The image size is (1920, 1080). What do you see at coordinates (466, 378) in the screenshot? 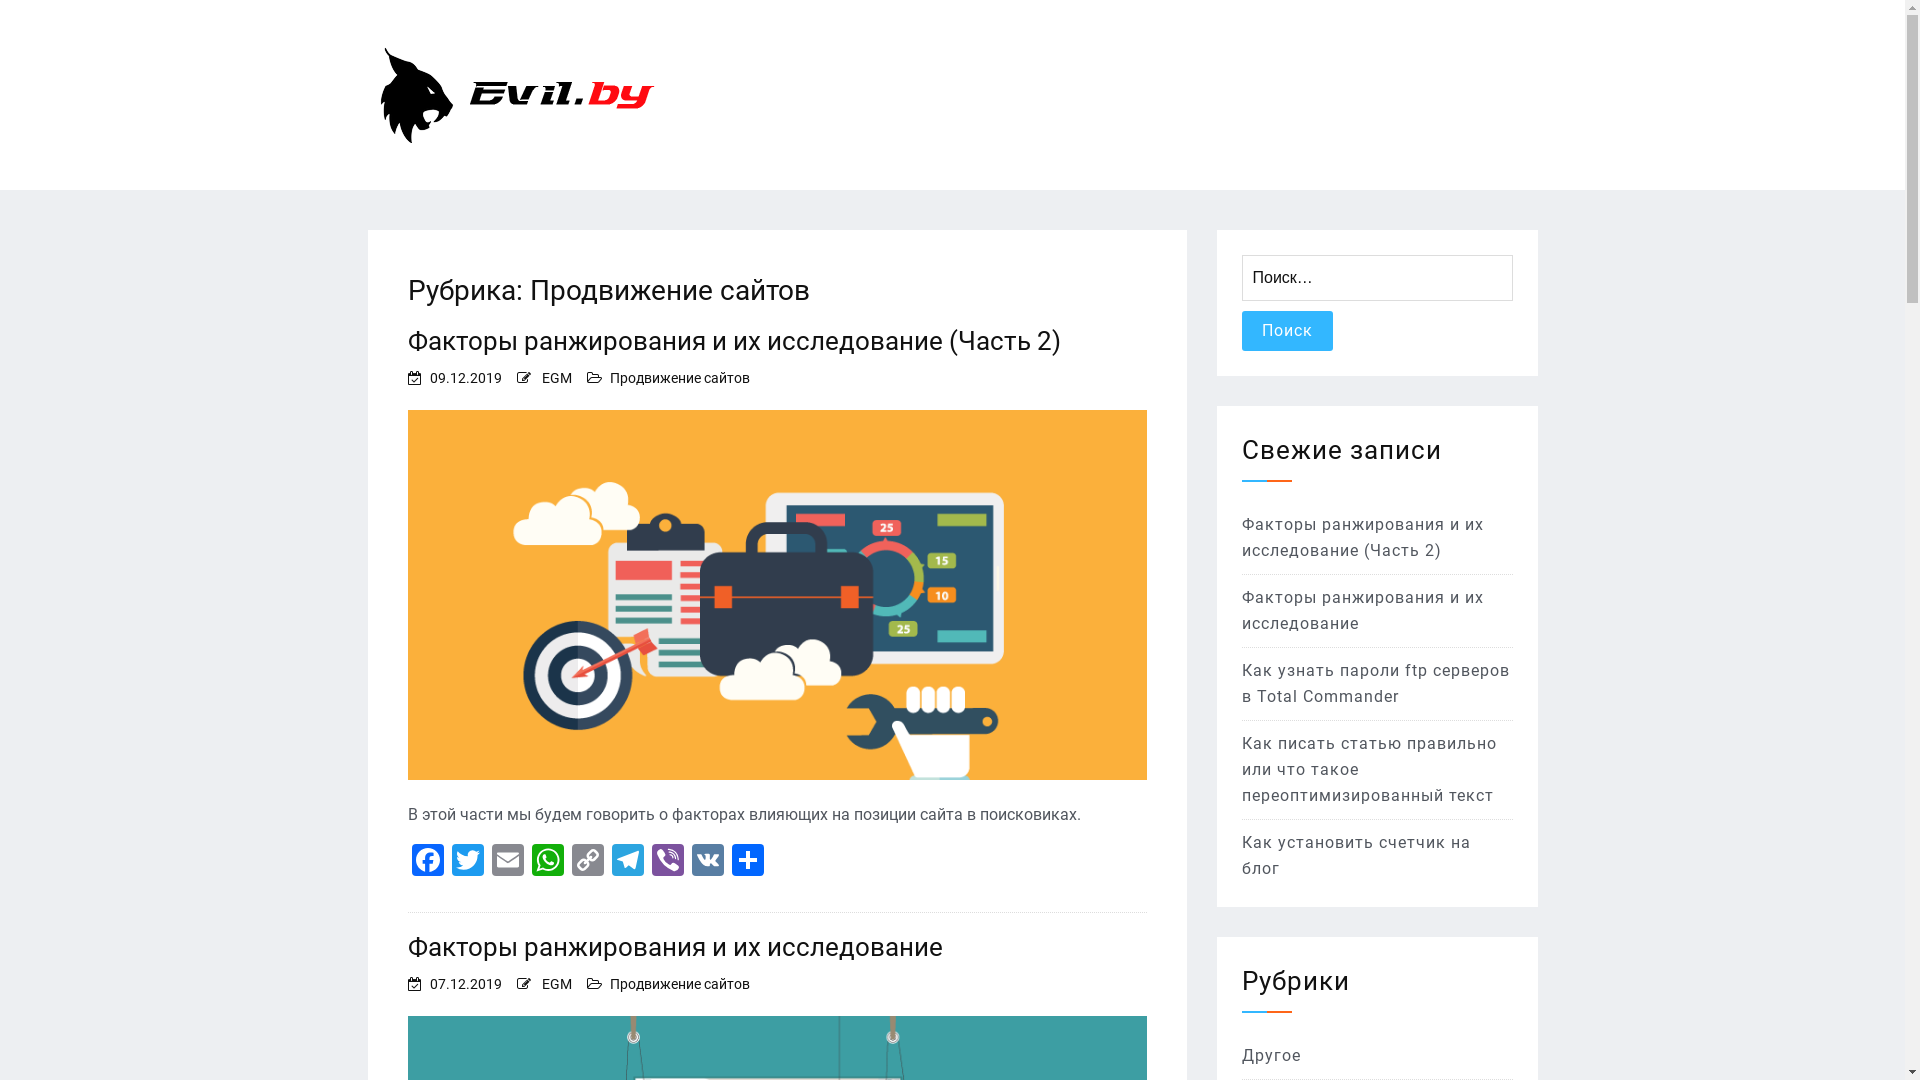
I see `09.12.2019` at bounding box center [466, 378].